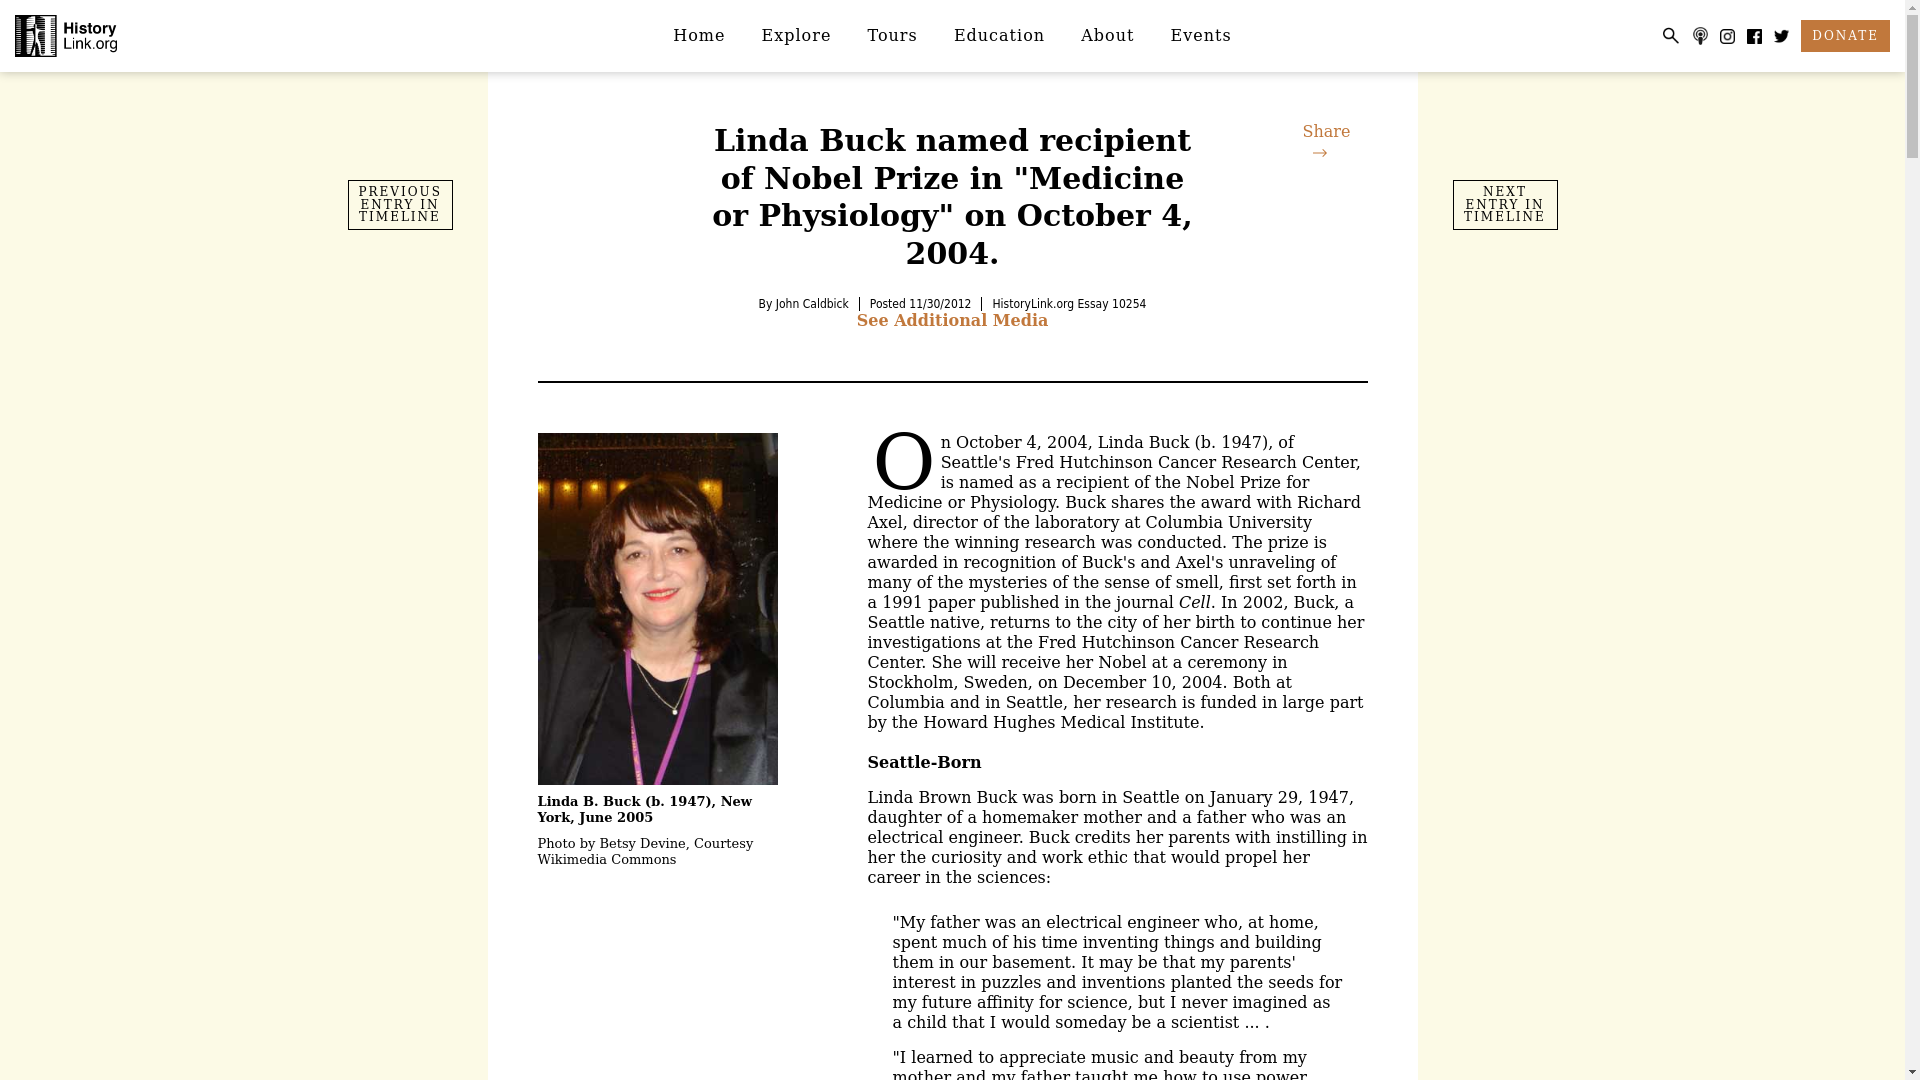  What do you see at coordinates (400, 205) in the screenshot?
I see `PREVIOUS ENTRY IN TIMELINE` at bounding box center [400, 205].